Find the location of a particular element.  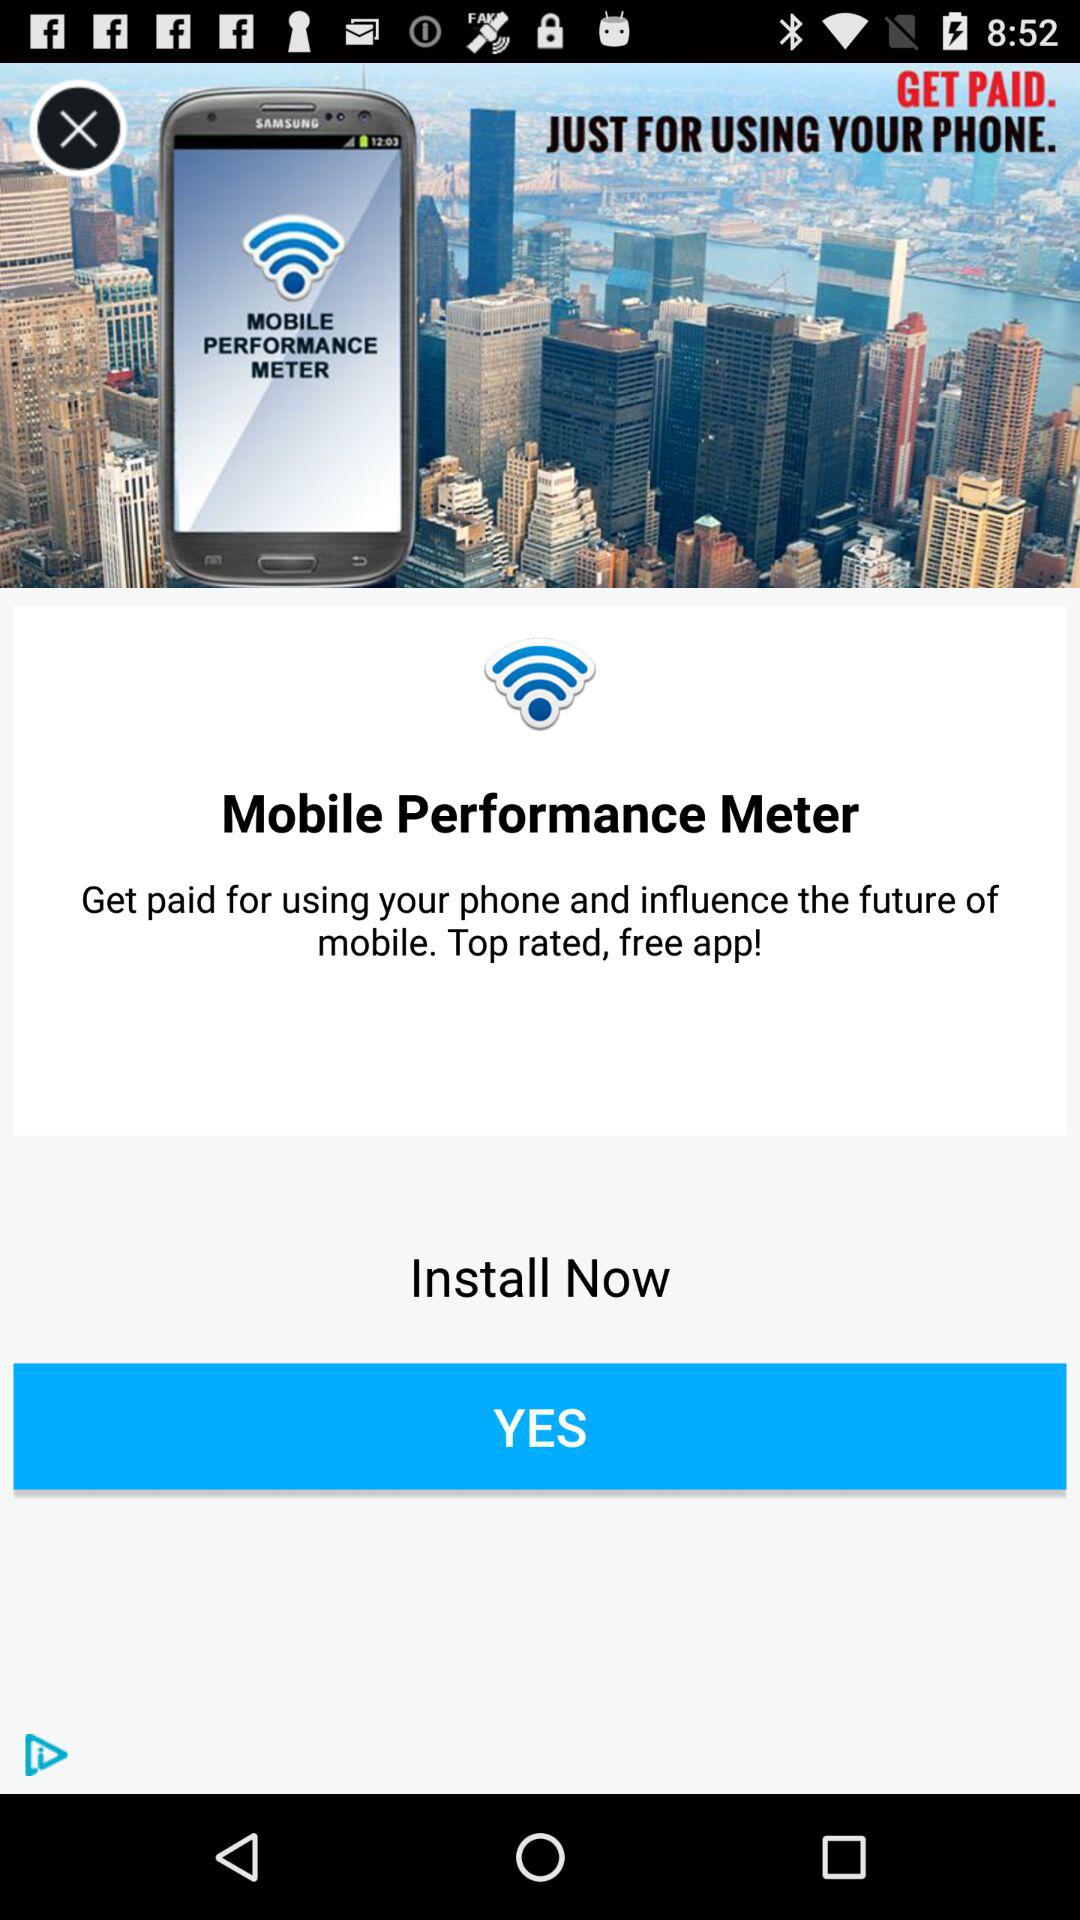

turn on icon at the top is located at coordinates (540, 325).